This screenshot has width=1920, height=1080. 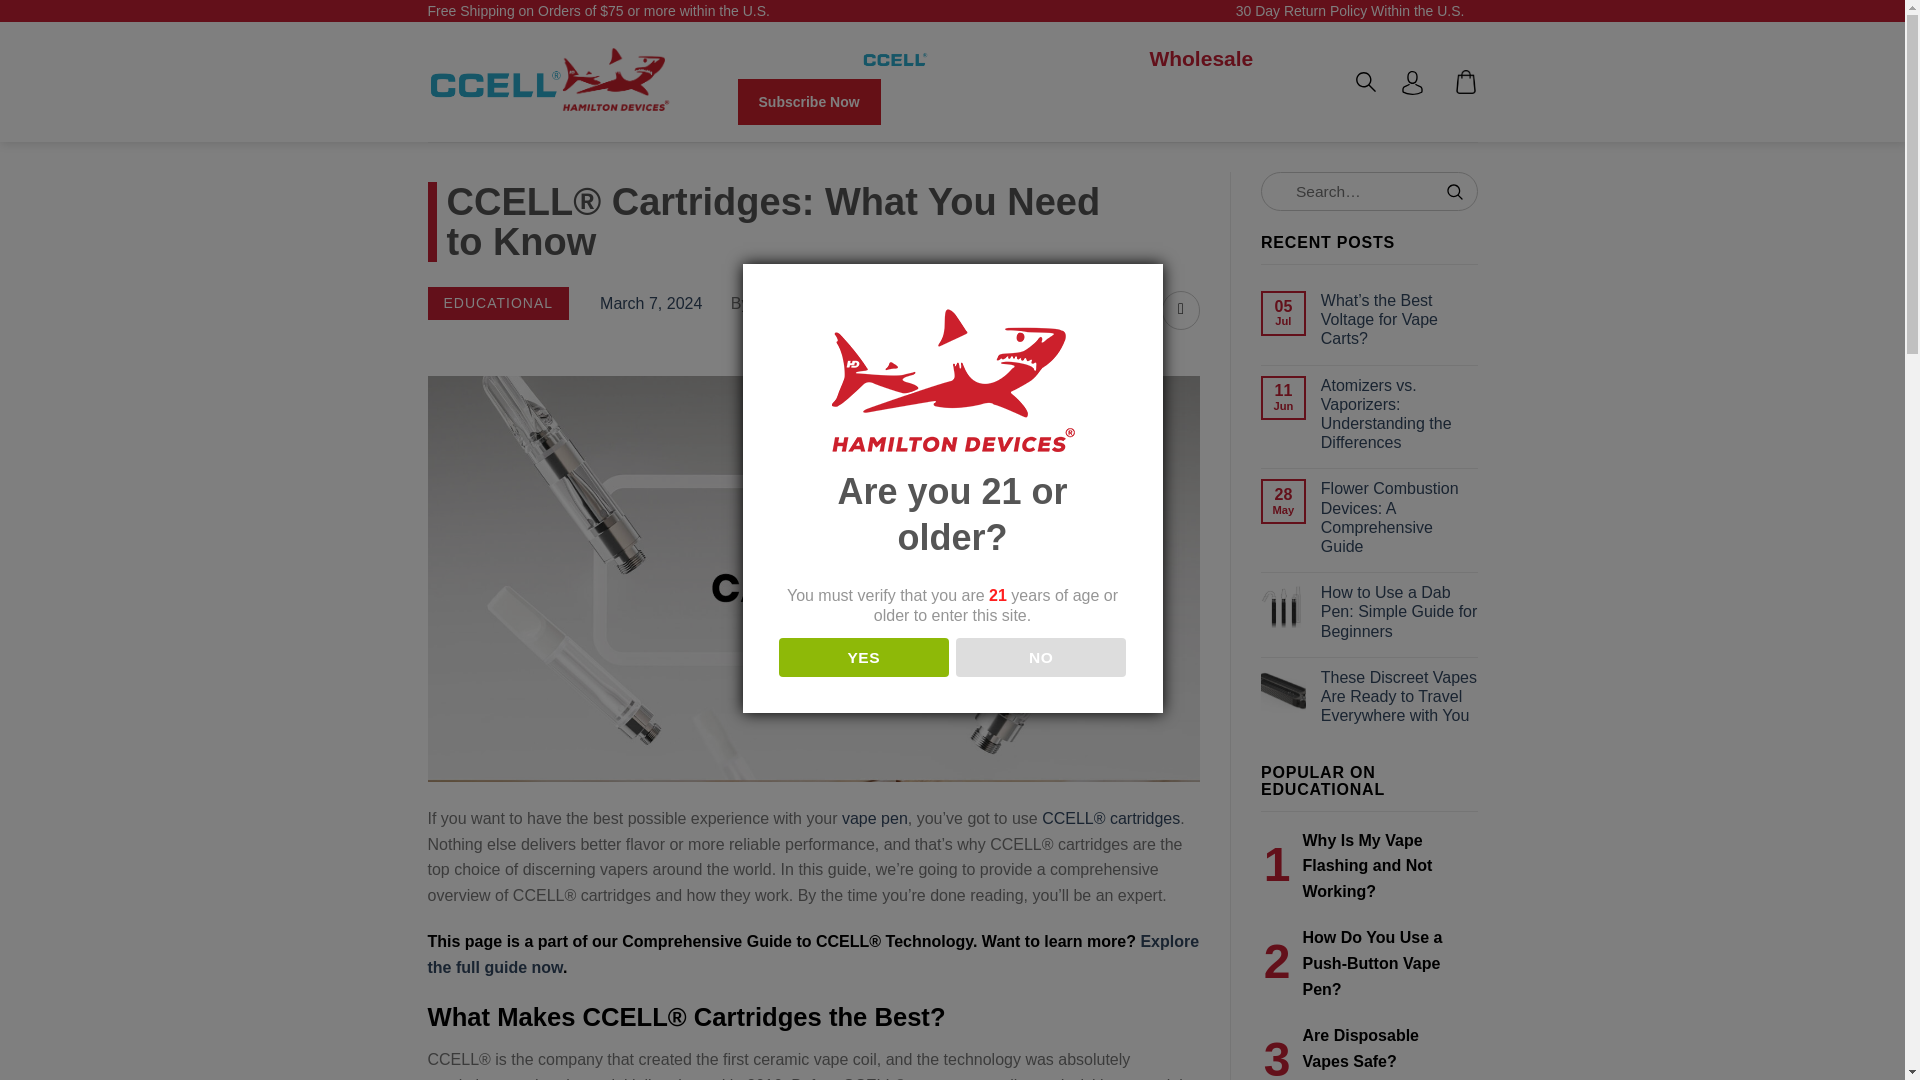 I want to click on Share on Facebook, so click(x=1140, y=310).